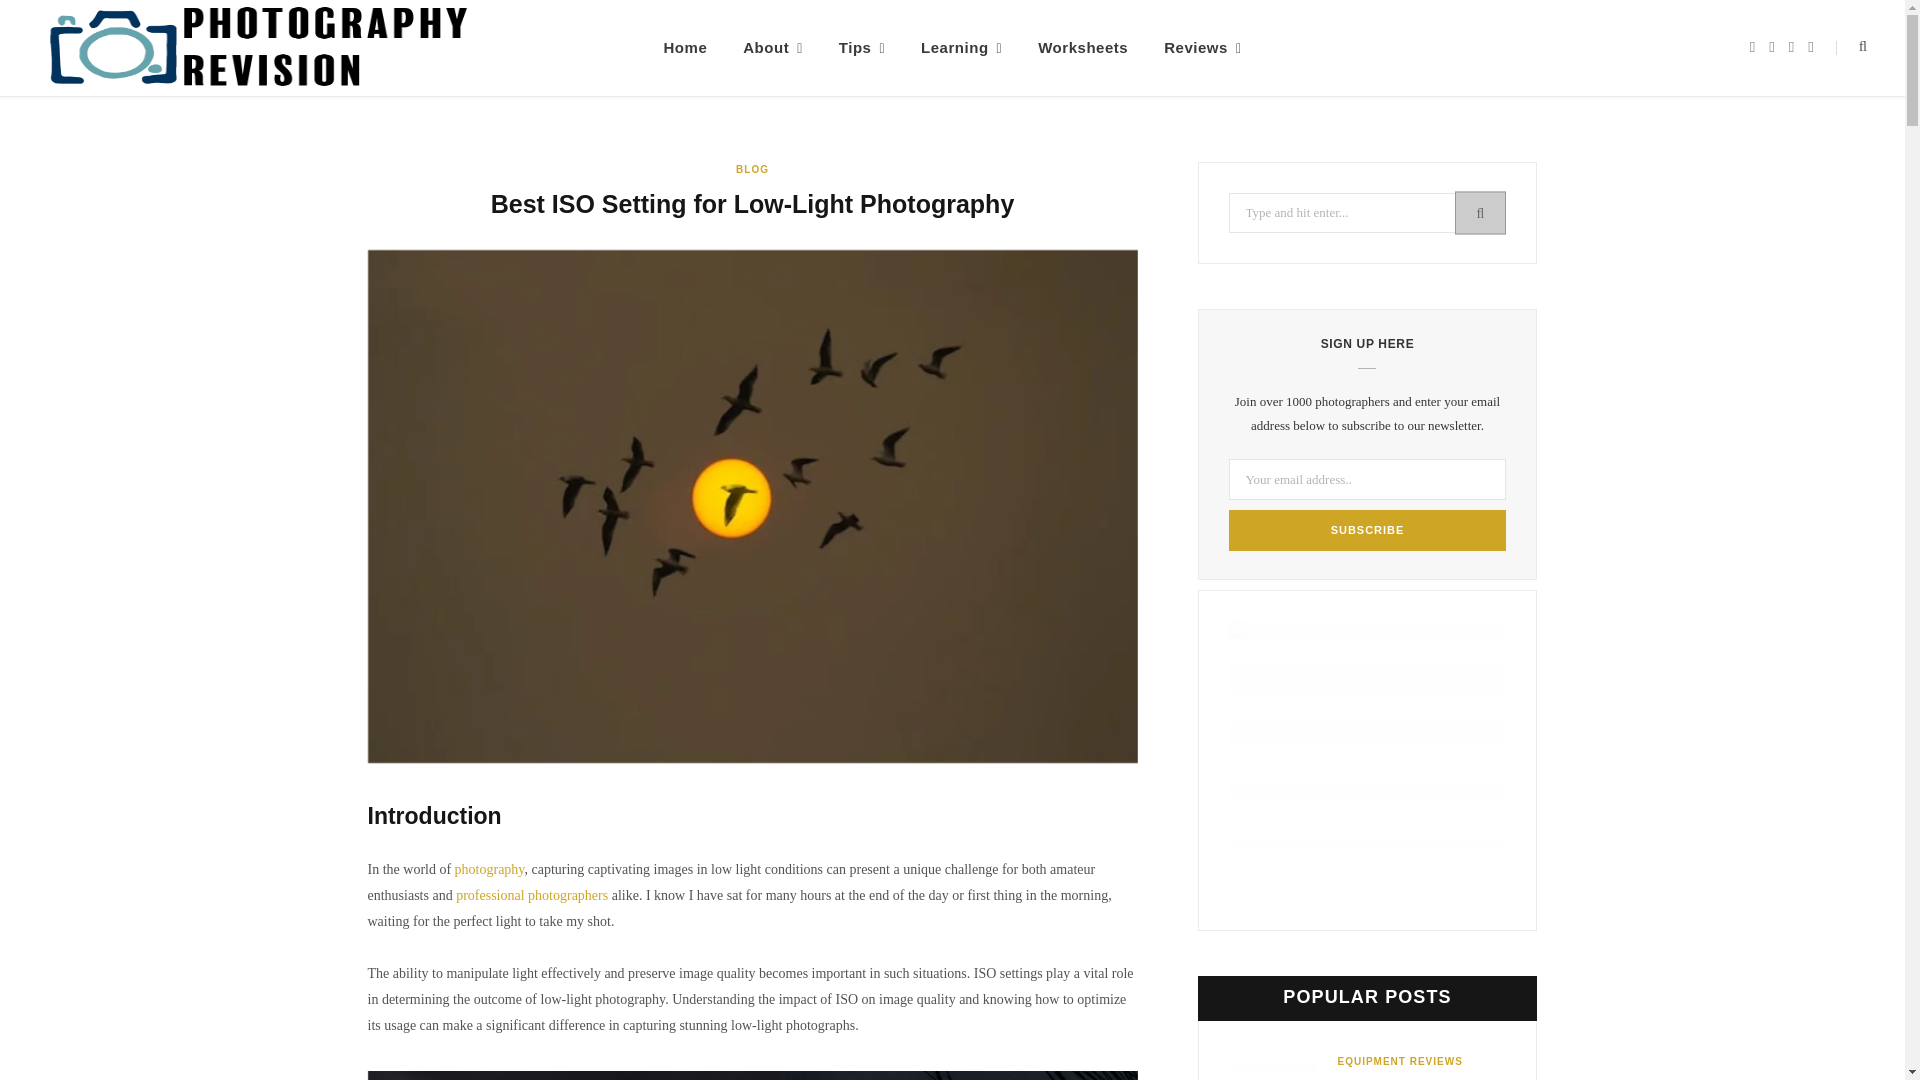  Describe the element at coordinates (1366, 530) in the screenshot. I see `Subscribe` at that location.